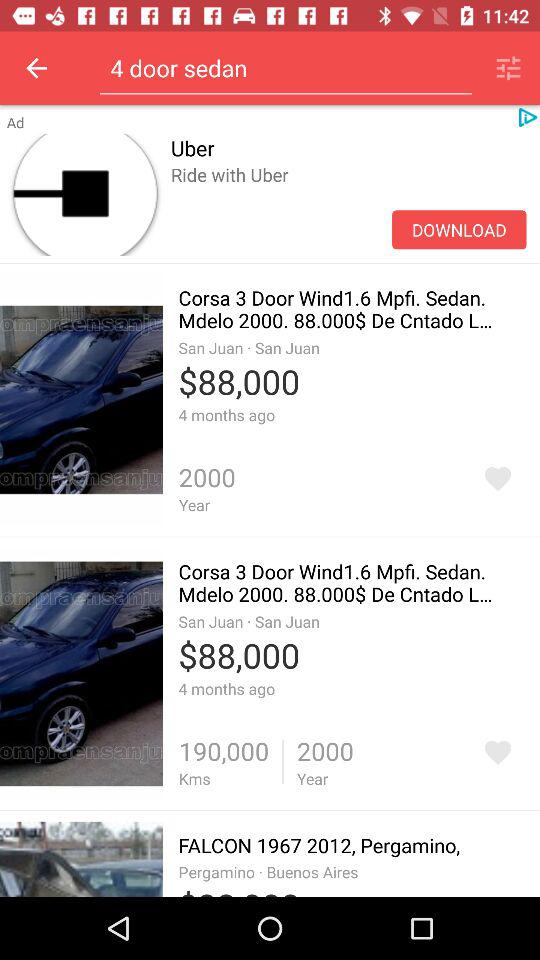  Describe the element at coordinates (498, 478) in the screenshot. I see `like option` at that location.